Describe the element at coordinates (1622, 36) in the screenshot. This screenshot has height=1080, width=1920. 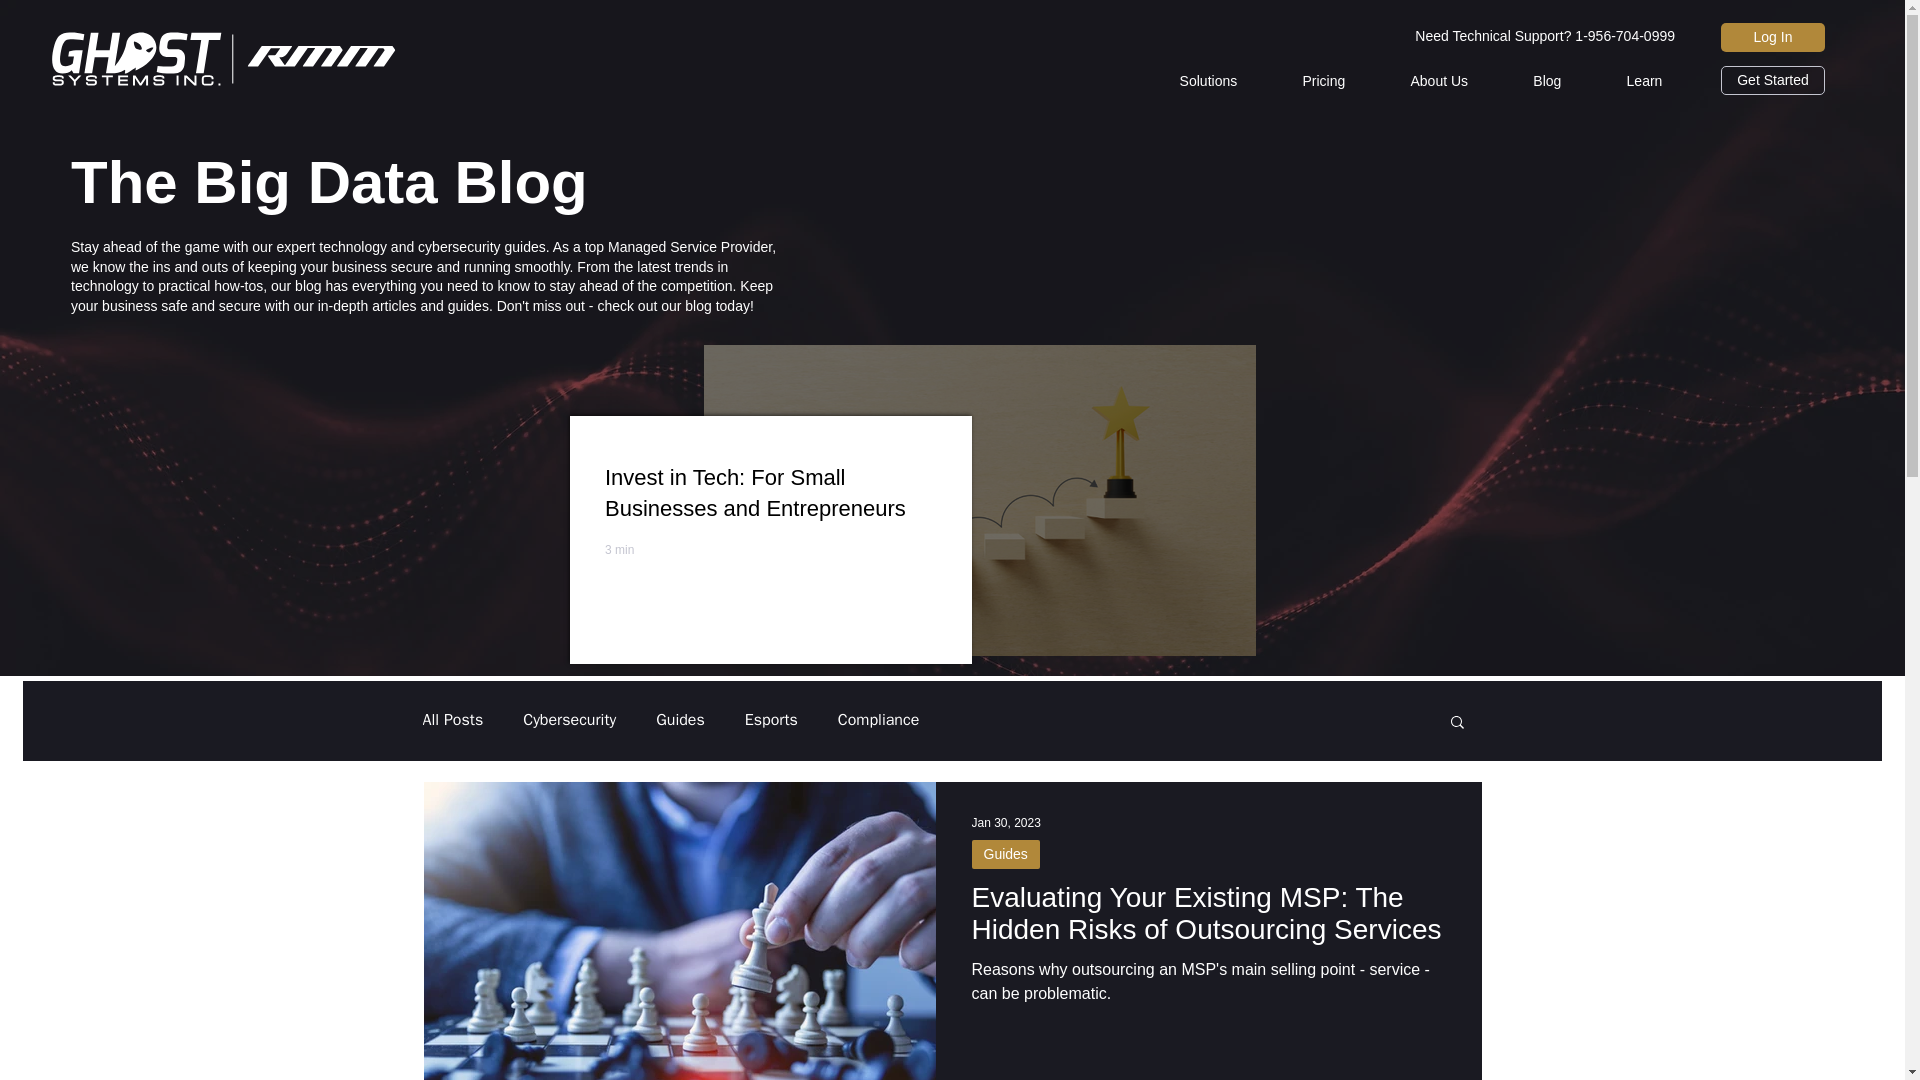
I see `1-956-704-0999` at that location.